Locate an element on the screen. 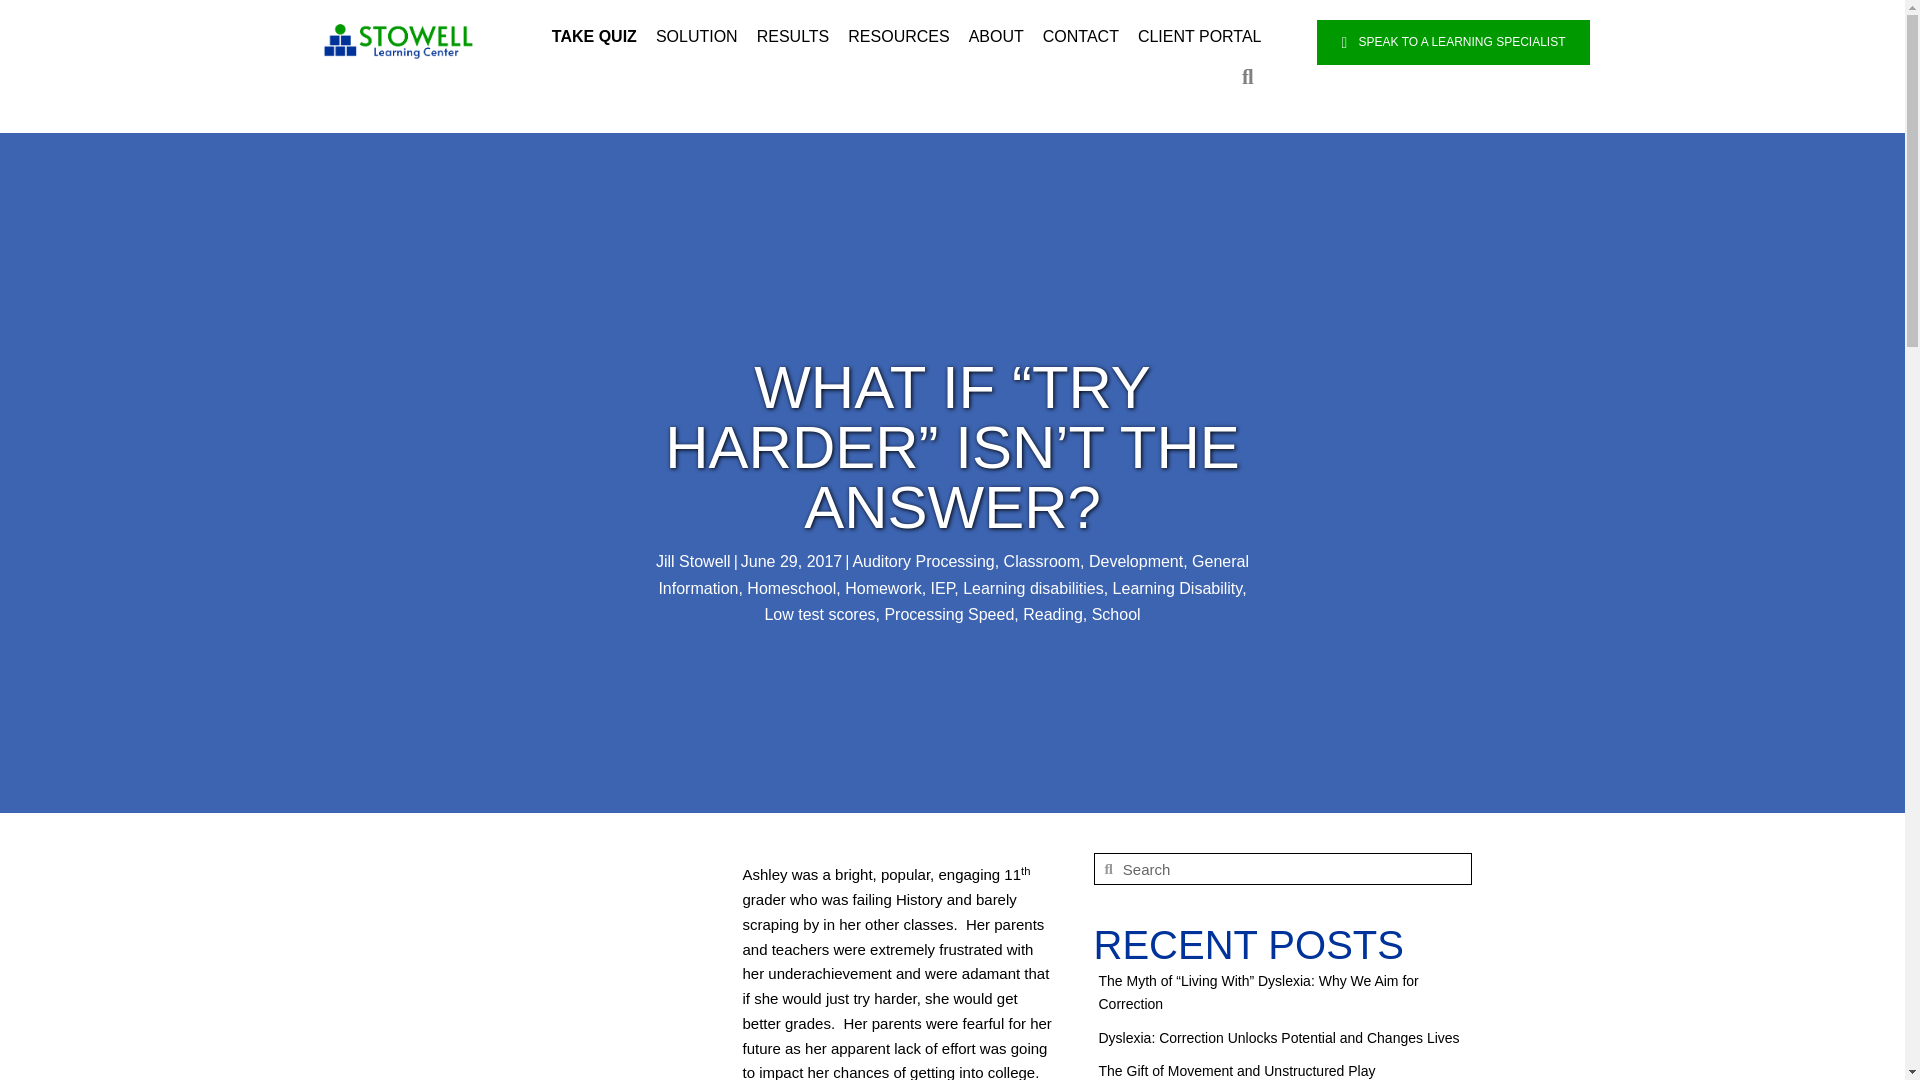  The Gift of Movement and Unstructured Play is located at coordinates (1236, 1070).